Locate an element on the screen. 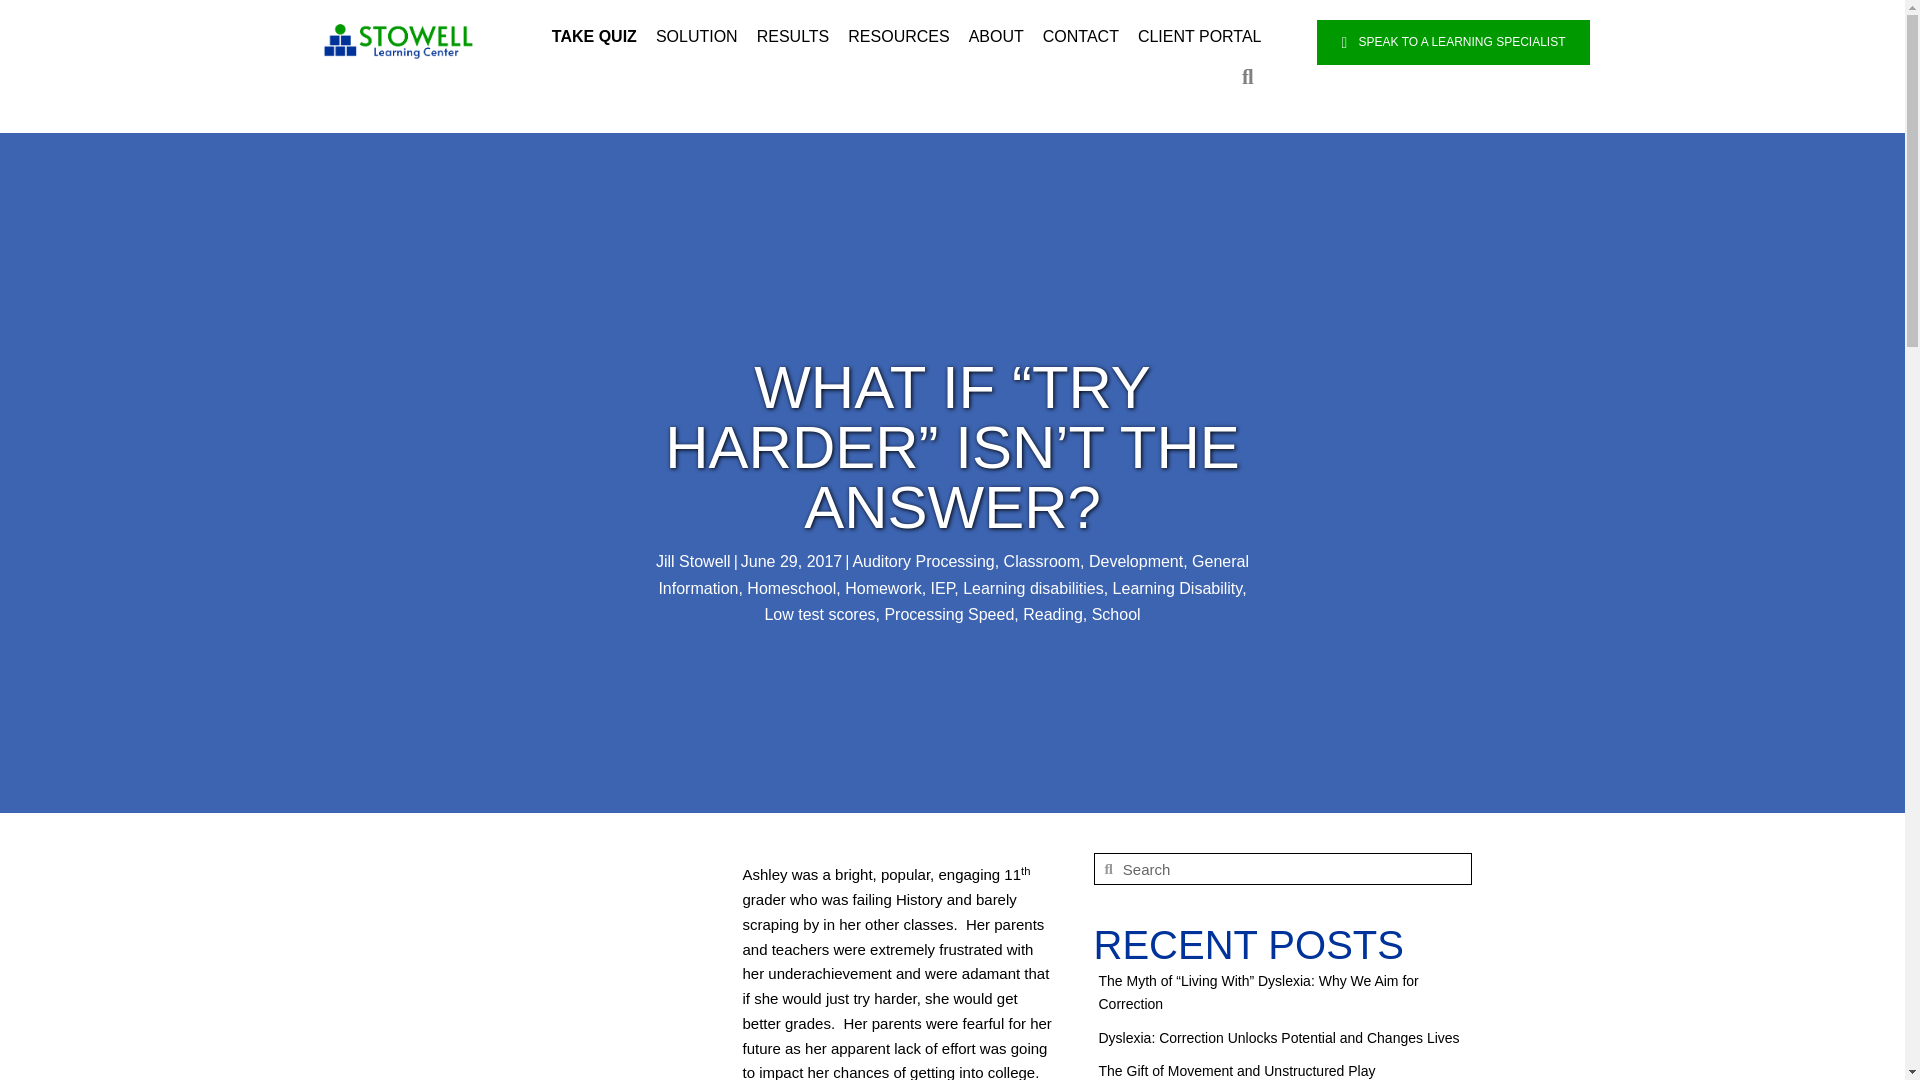  The Gift of Movement and Unstructured Play is located at coordinates (1236, 1070).